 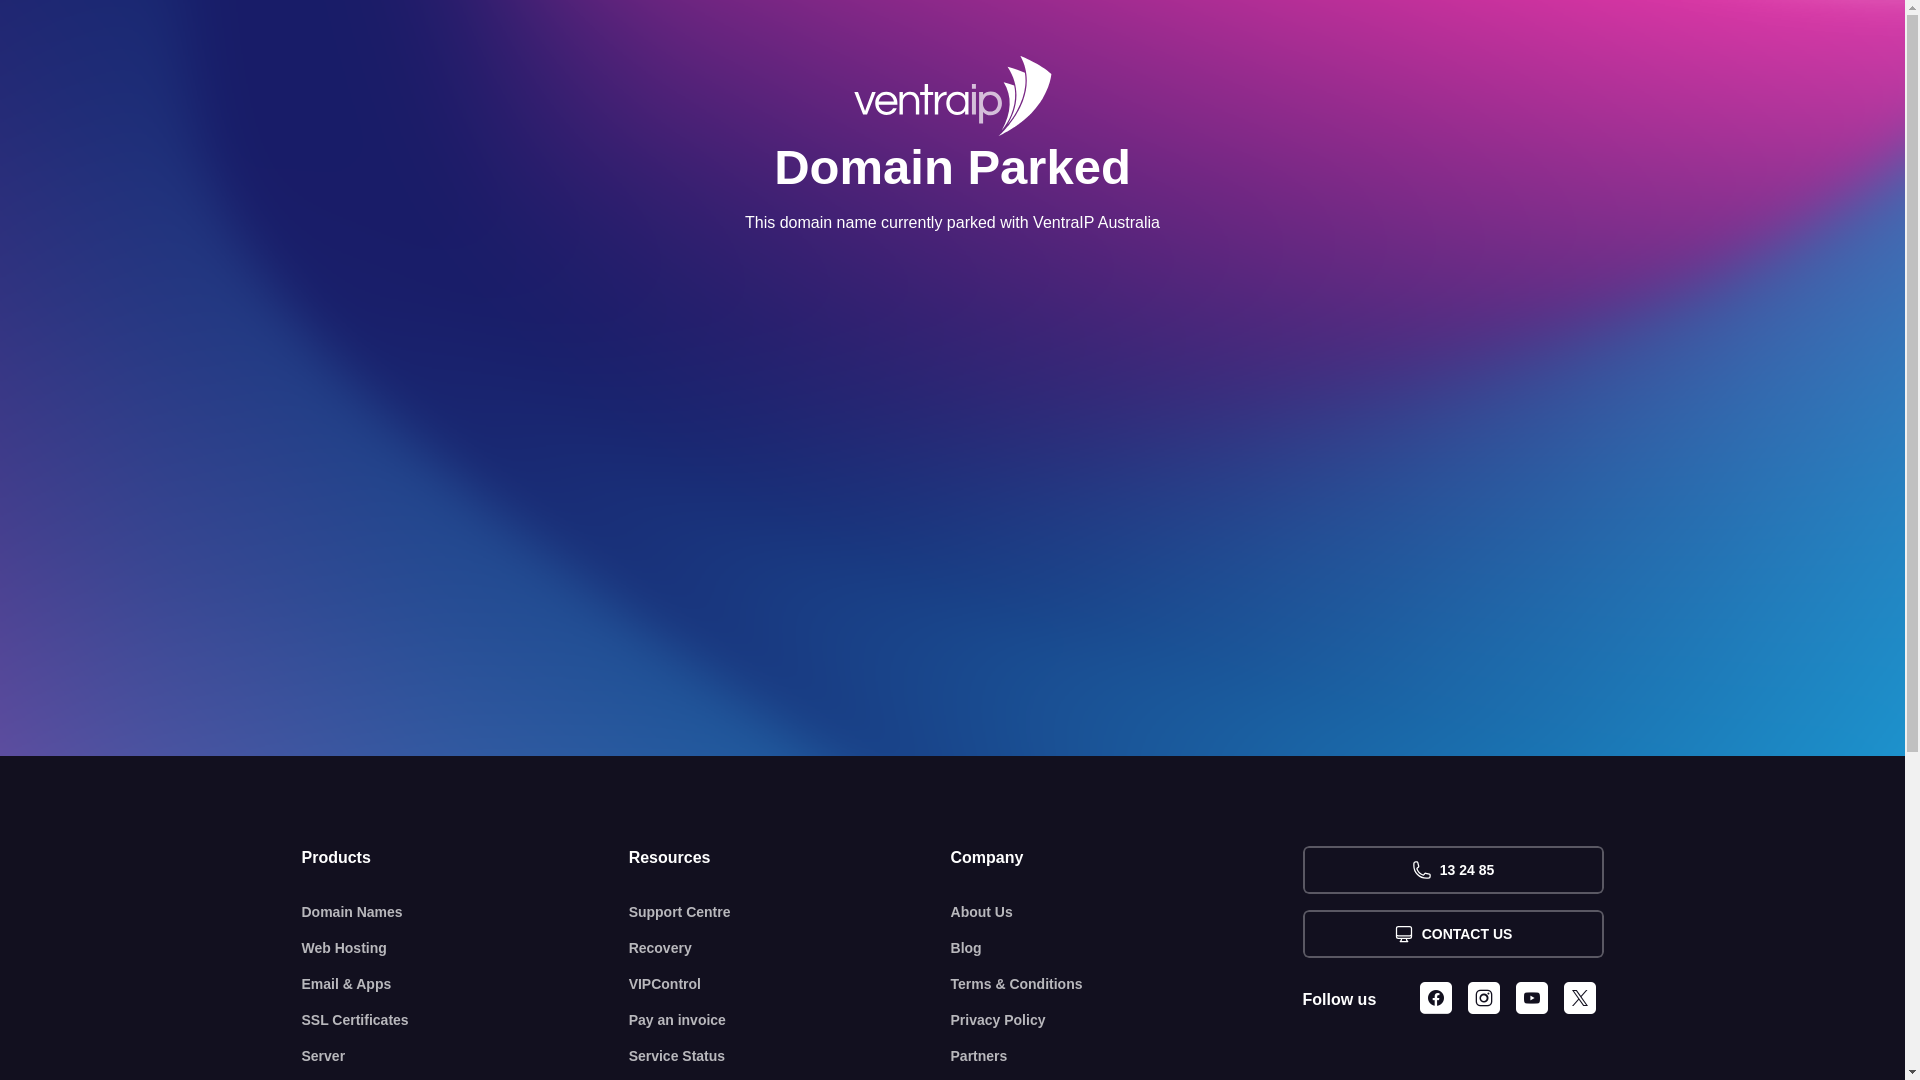 What do you see at coordinates (790, 984) in the screenshot?
I see `VIPControl` at bounding box center [790, 984].